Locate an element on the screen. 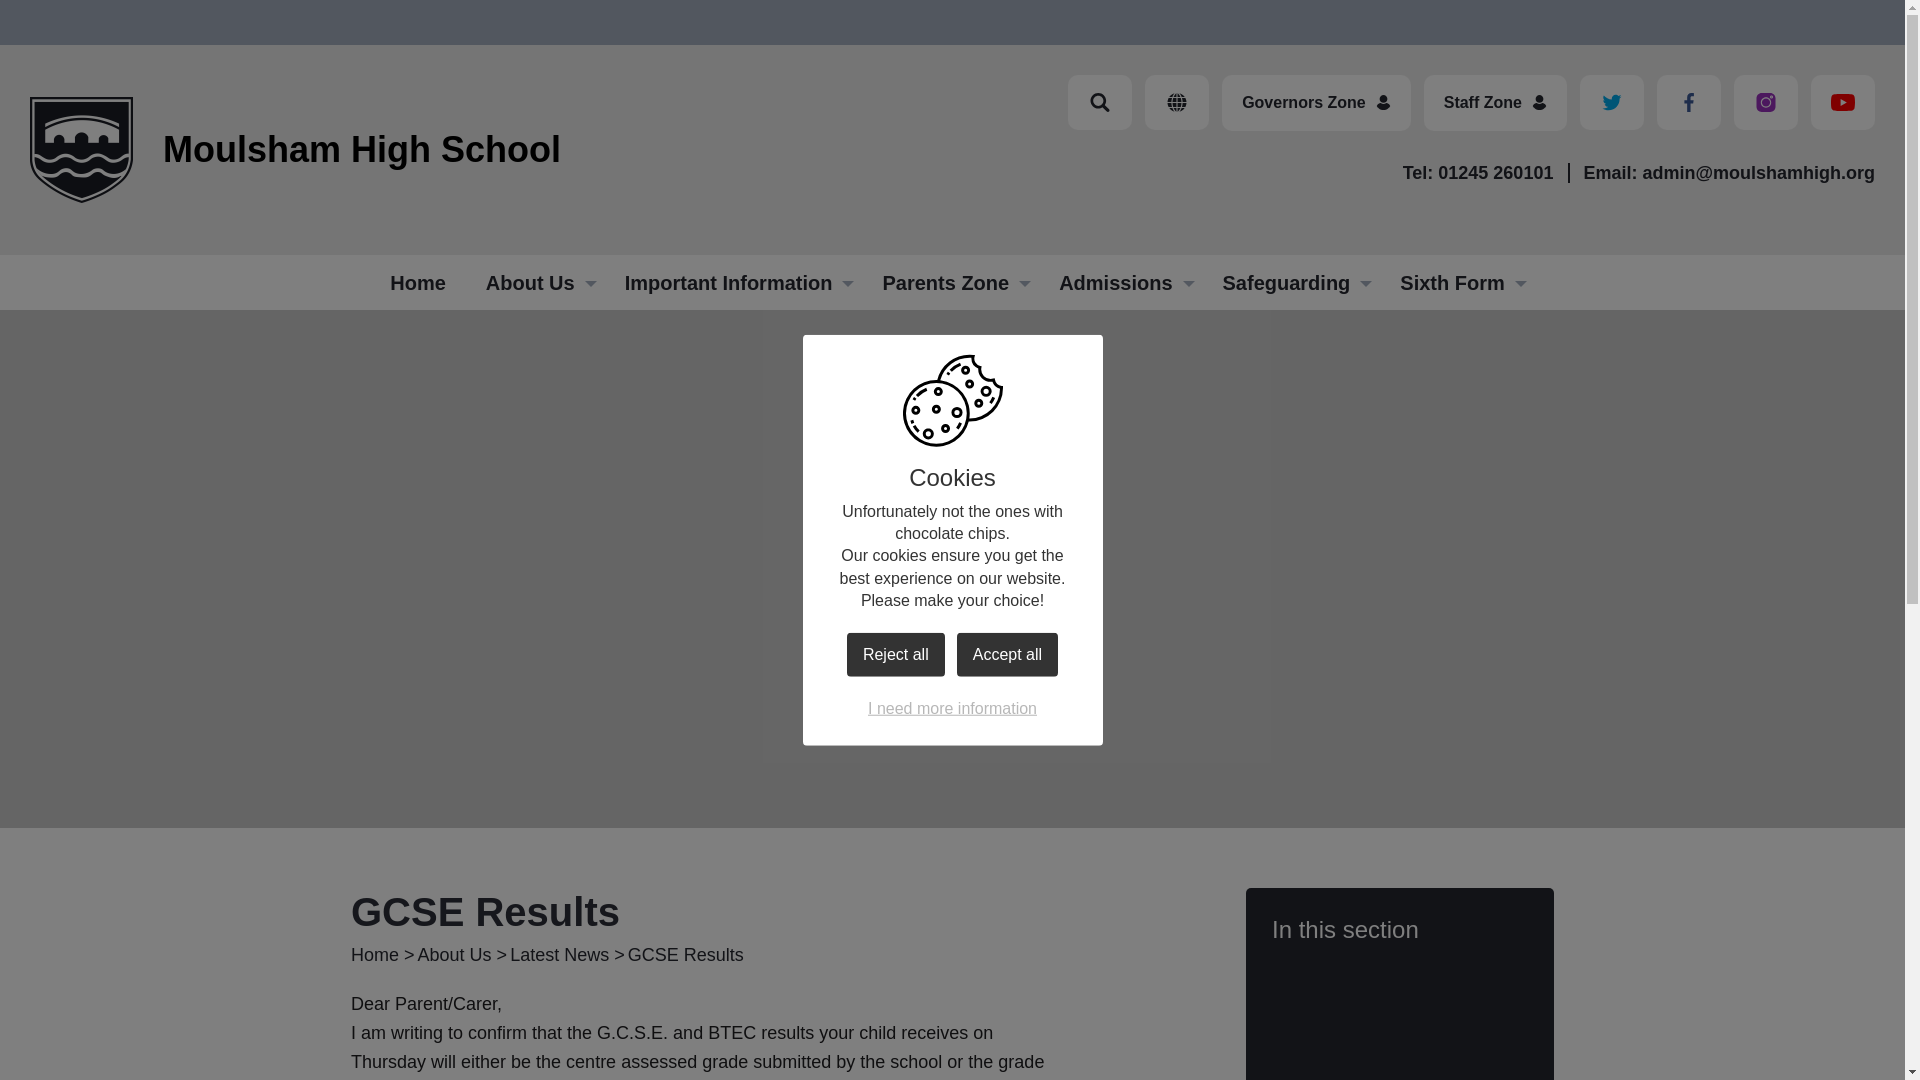 Image resolution: width=1920 pixels, height=1080 pixels. Staff Zone is located at coordinates (1478, 172).